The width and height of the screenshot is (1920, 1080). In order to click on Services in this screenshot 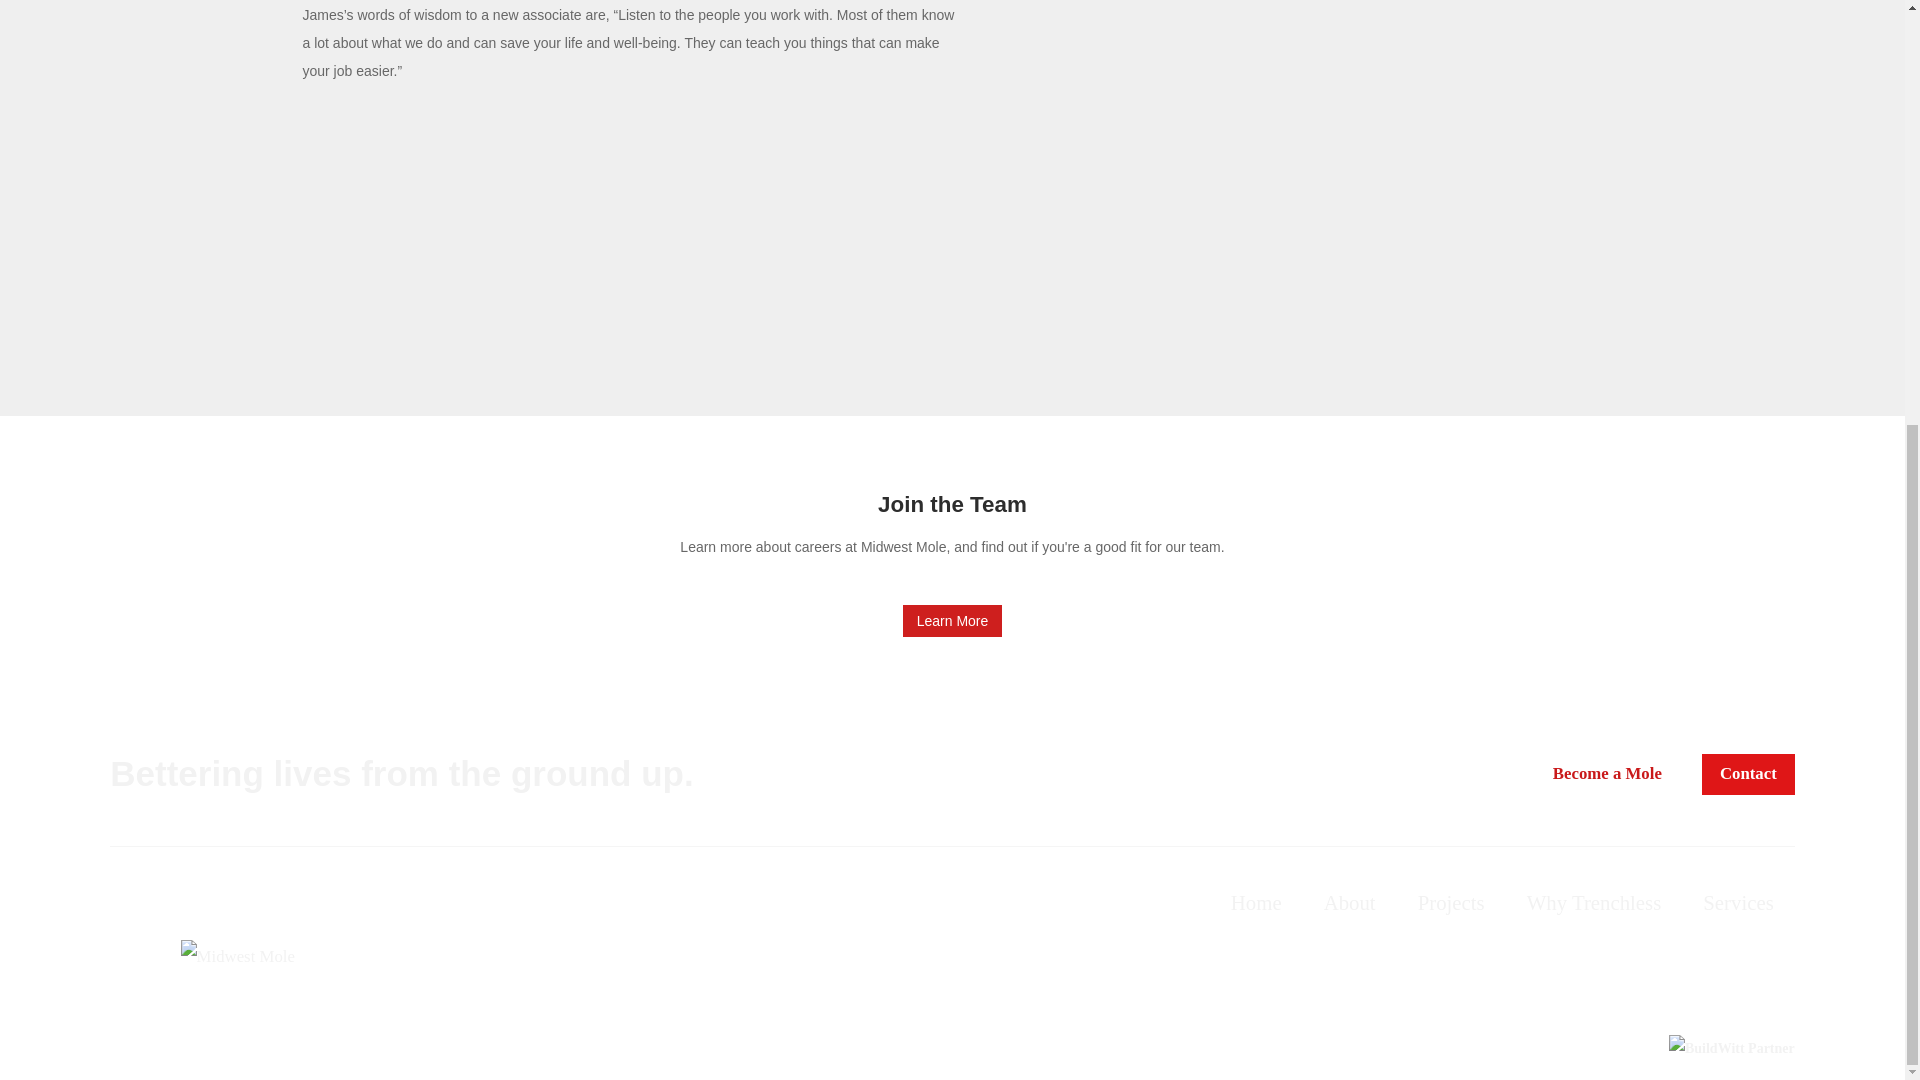, I will do `click(1737, 902)`.